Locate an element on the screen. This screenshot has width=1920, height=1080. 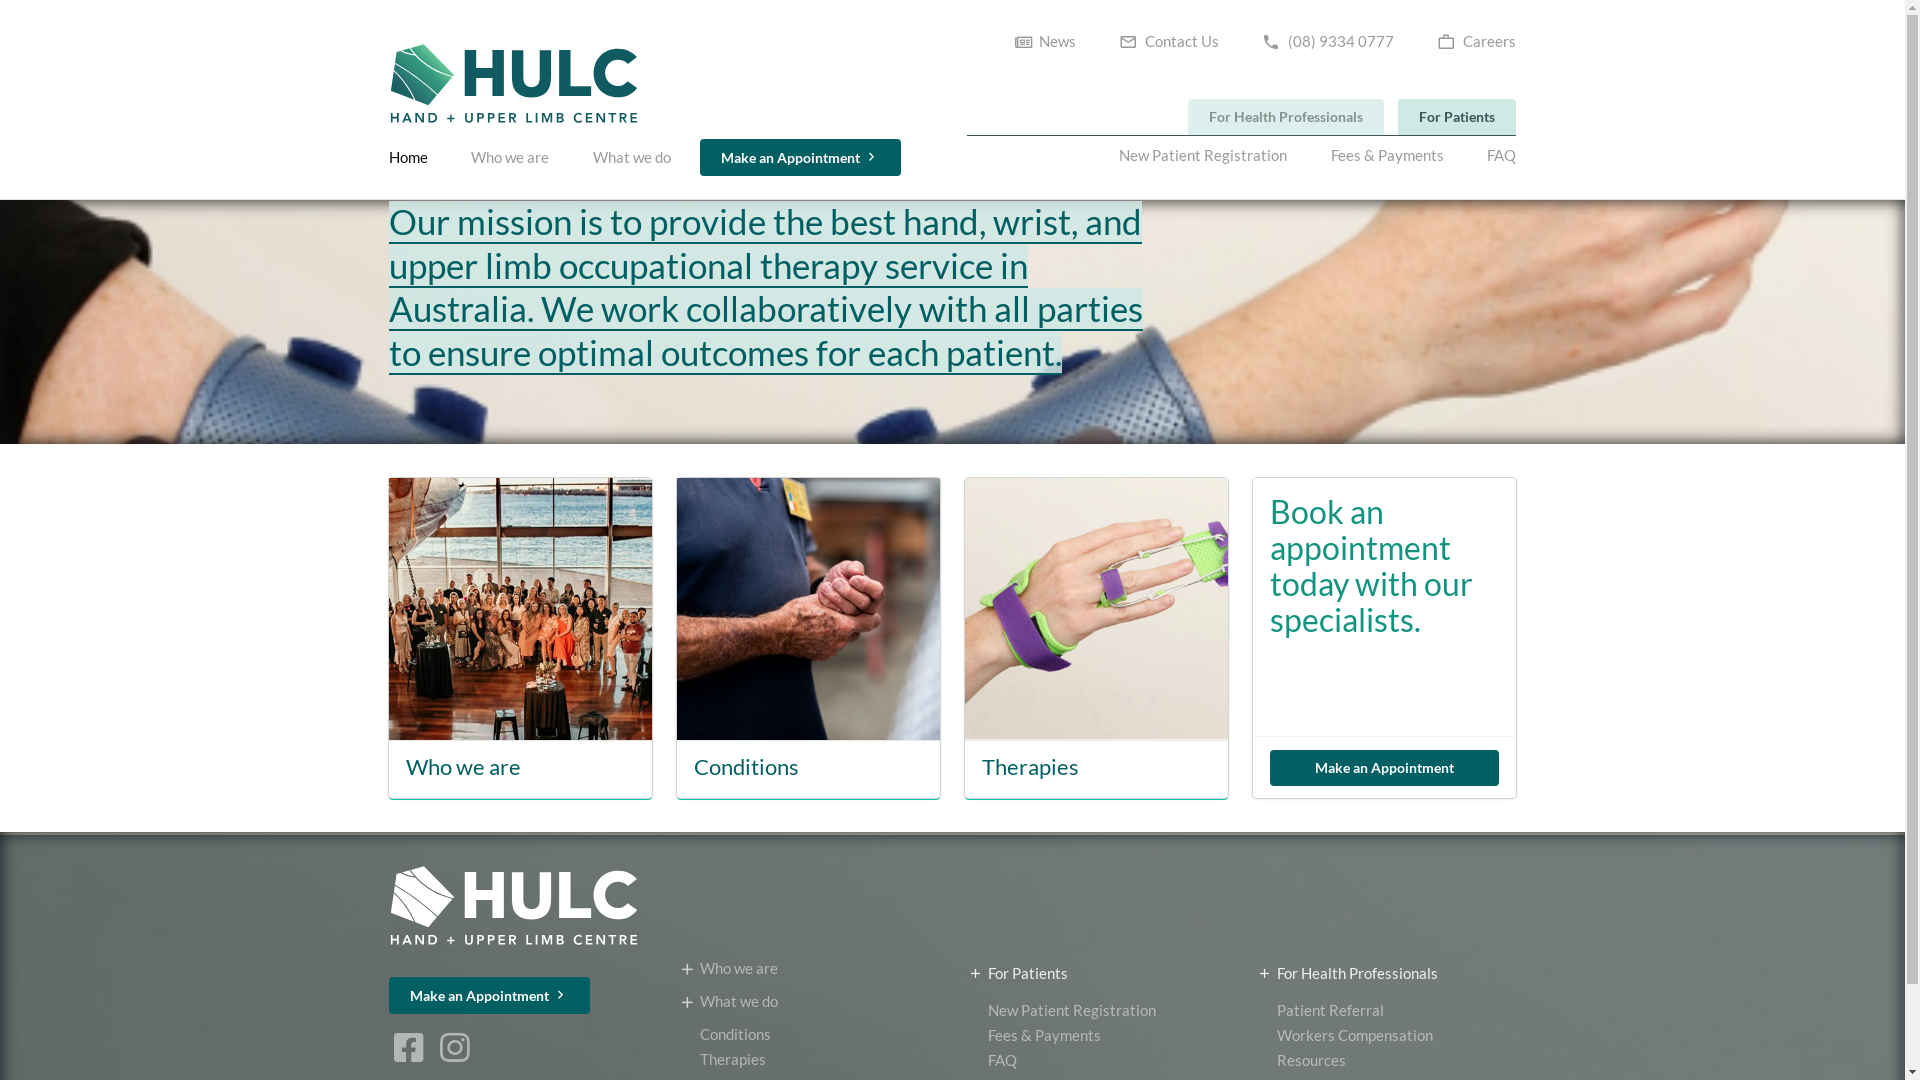
Patient Referral is located at coordinates (1386, 1013).